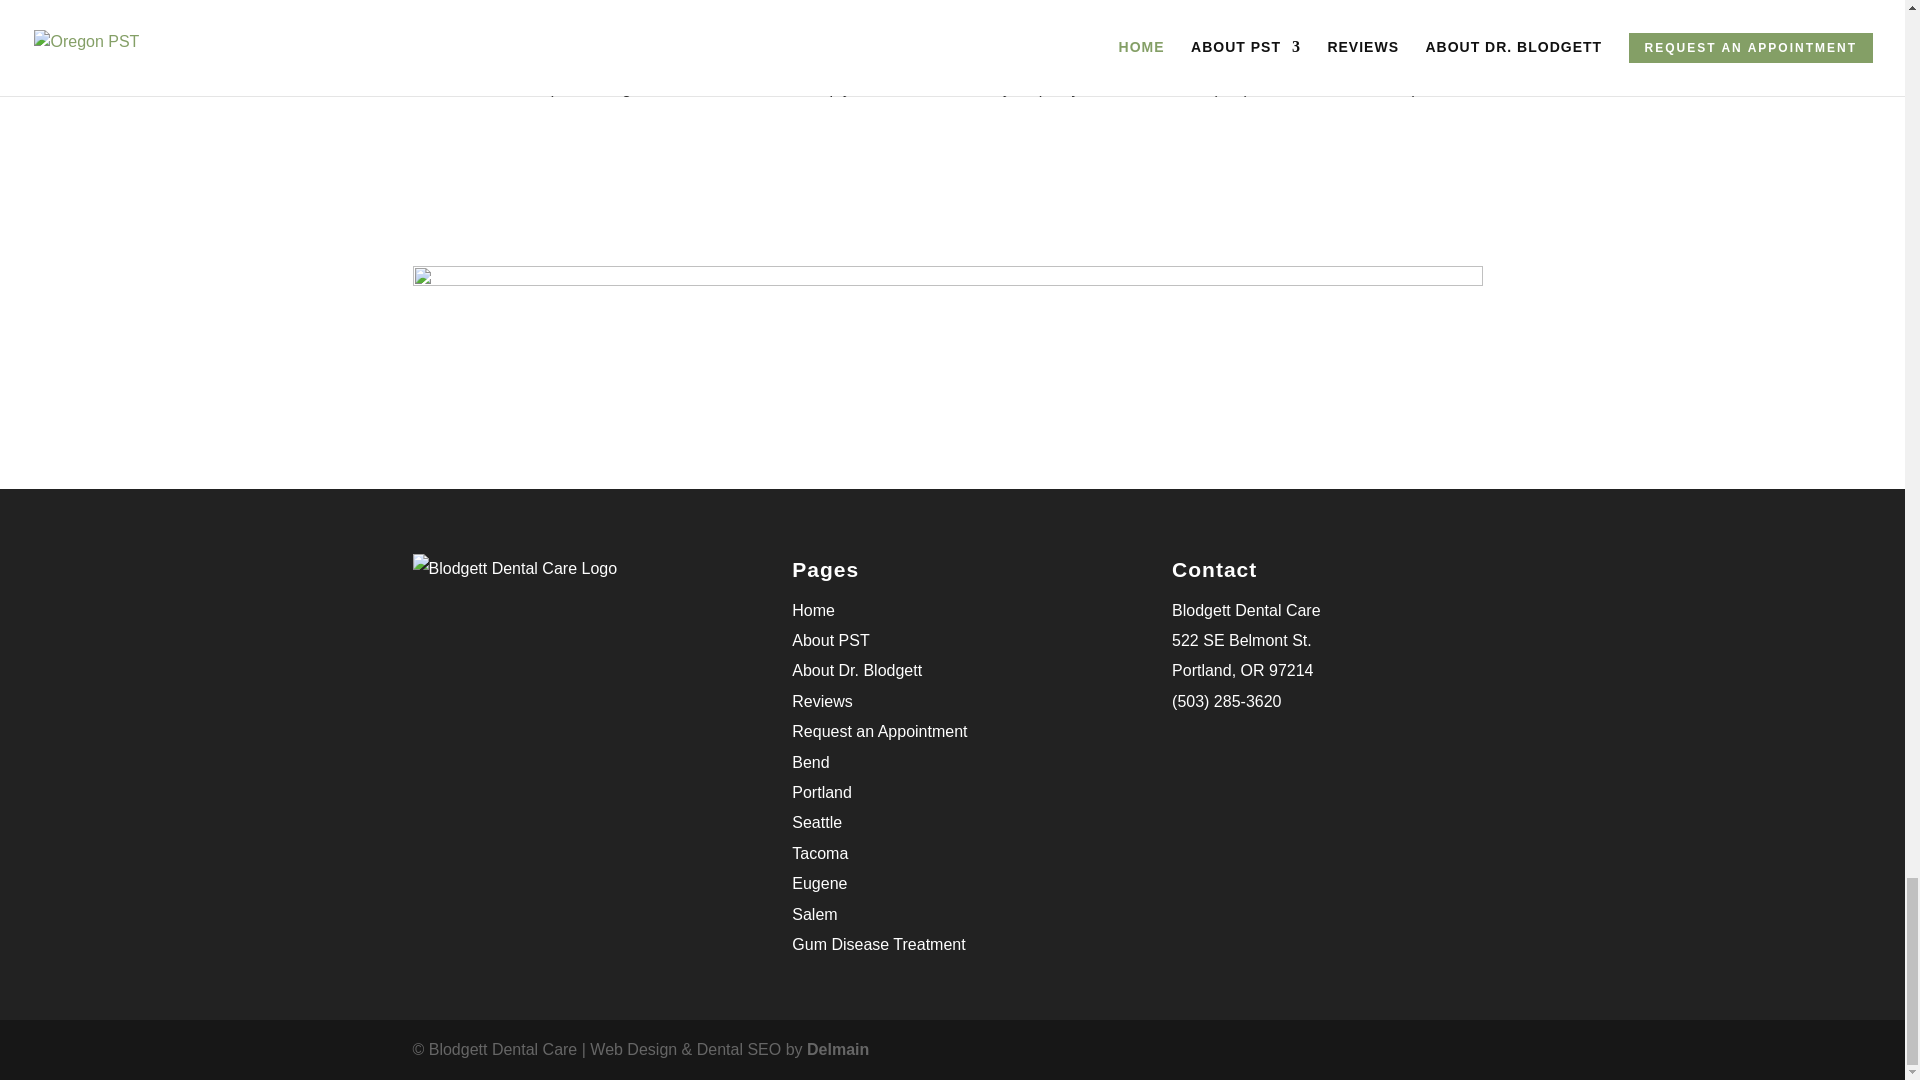  What do you see at coordinates (813, 610) in the screenshot?
I see `Home` at bounding box center [813, 610].